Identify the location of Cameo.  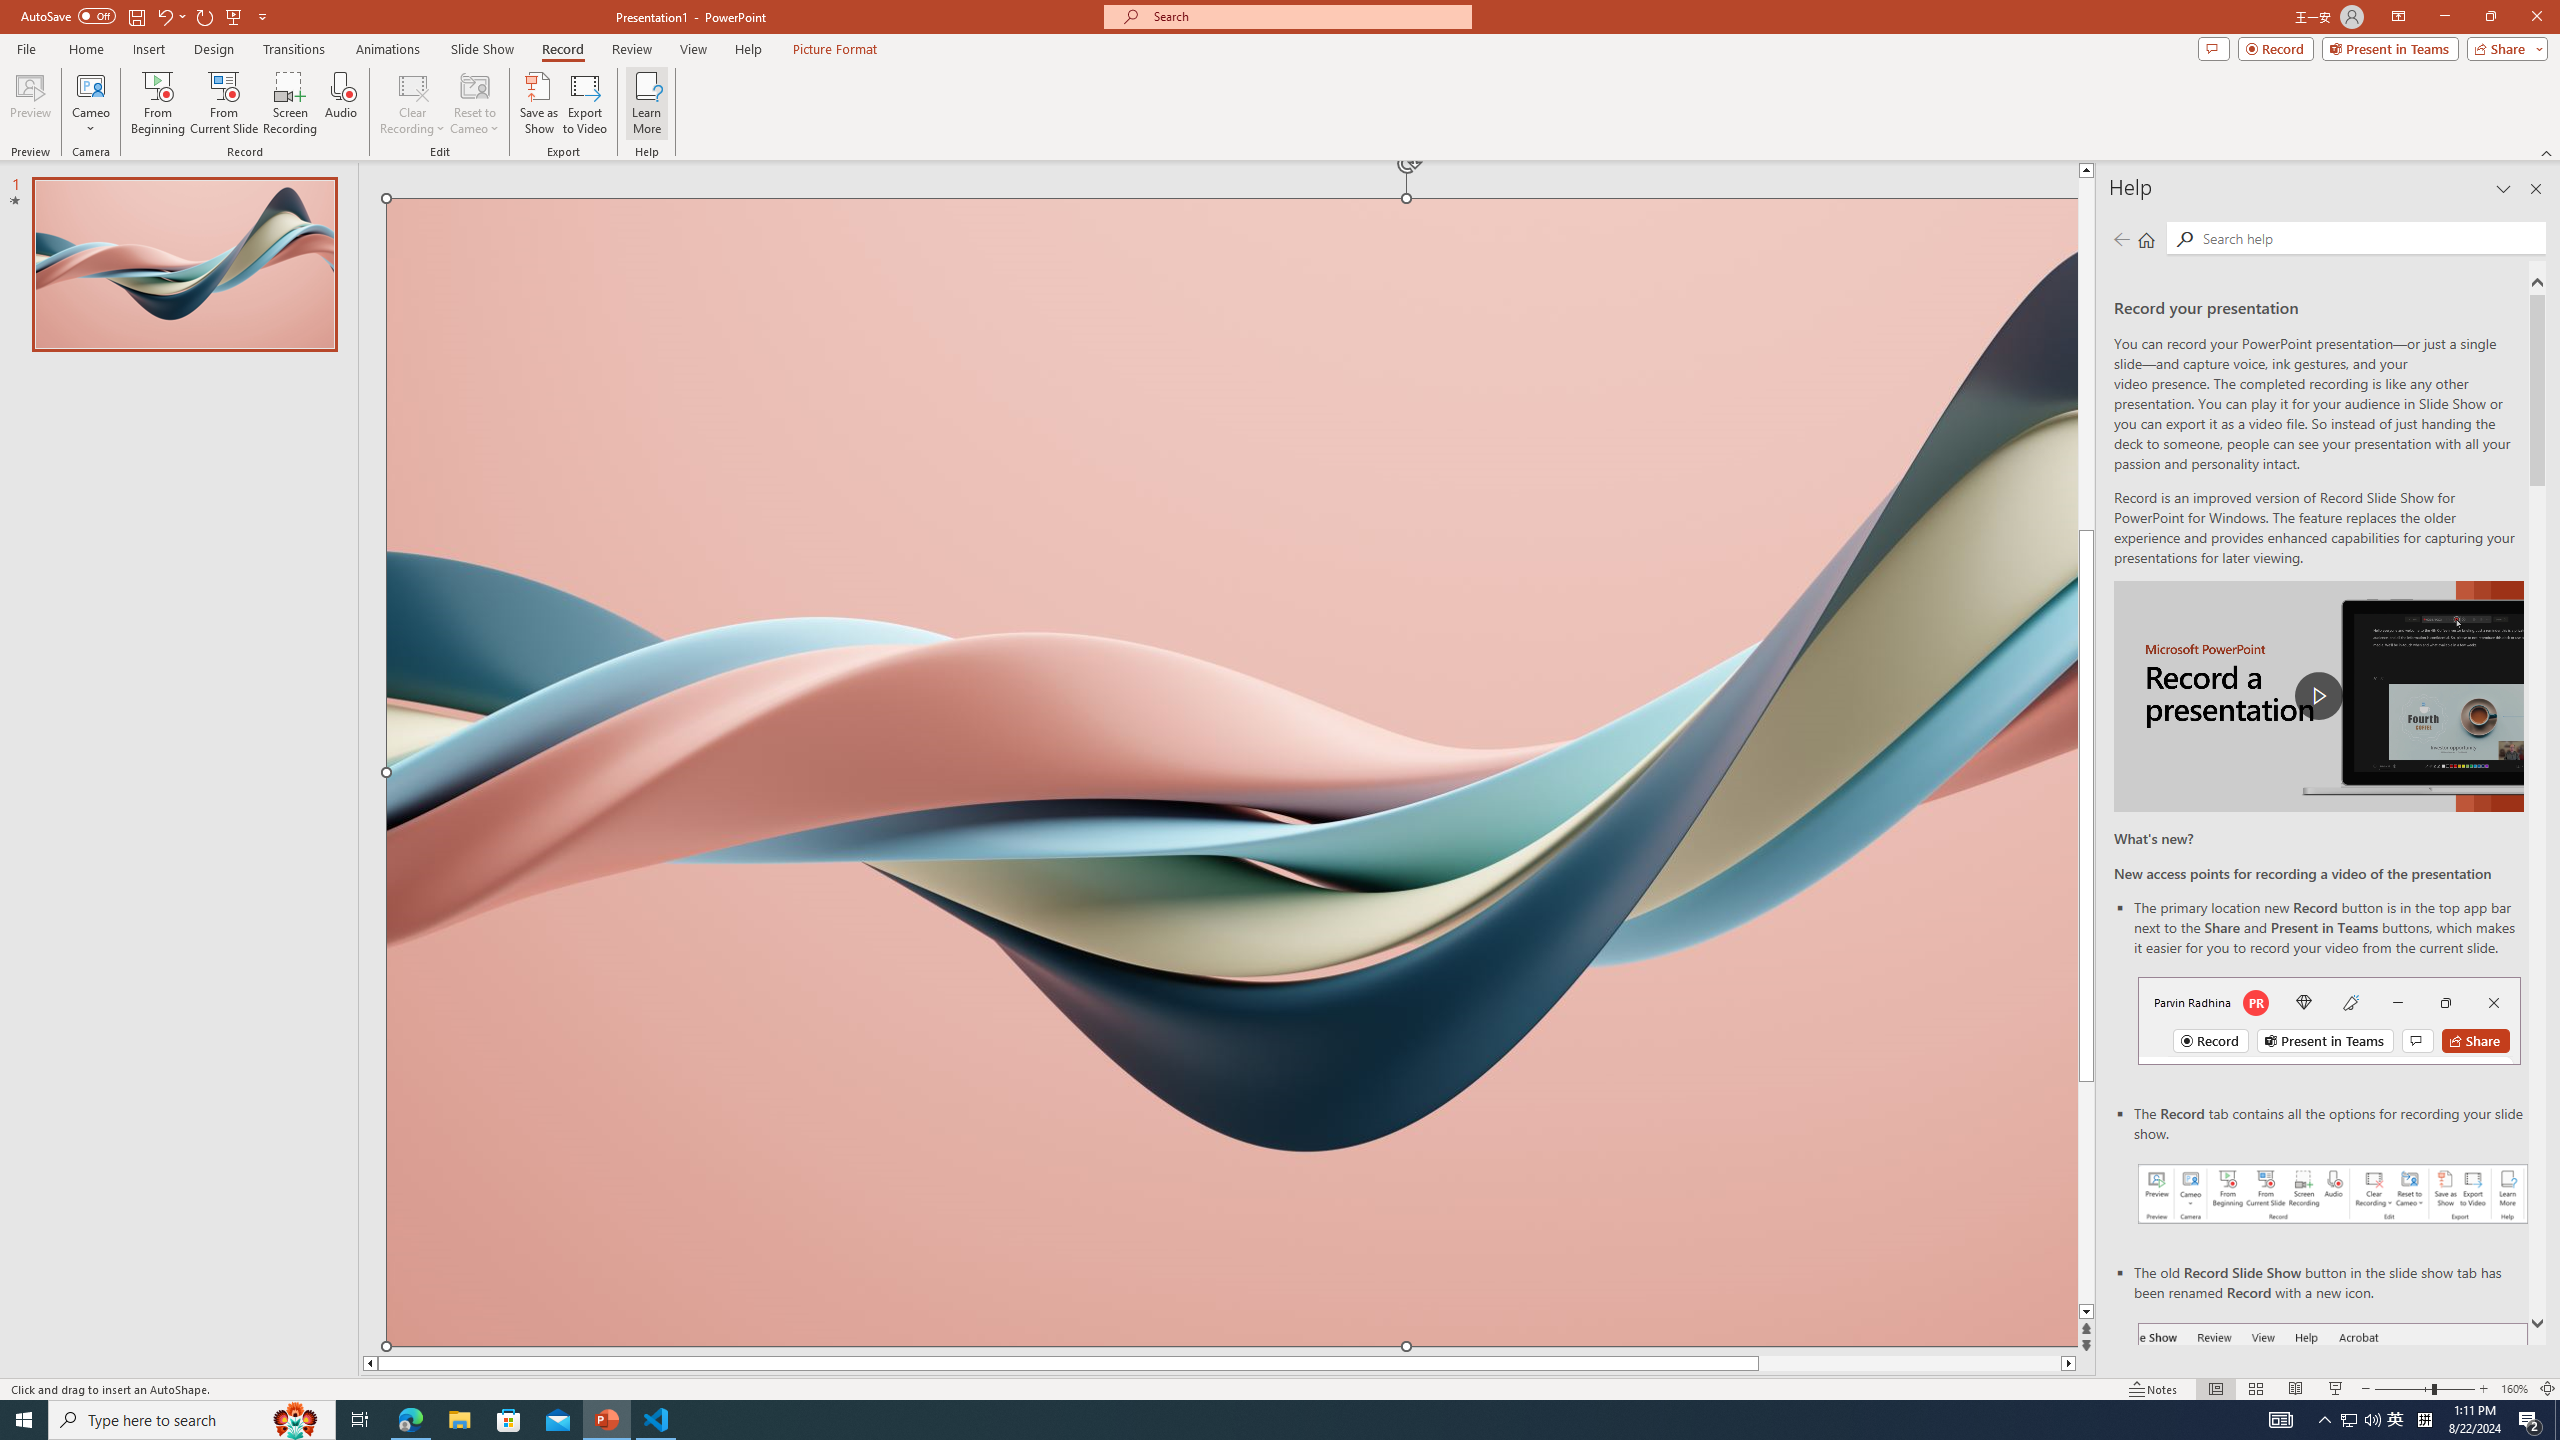
(90, 85).